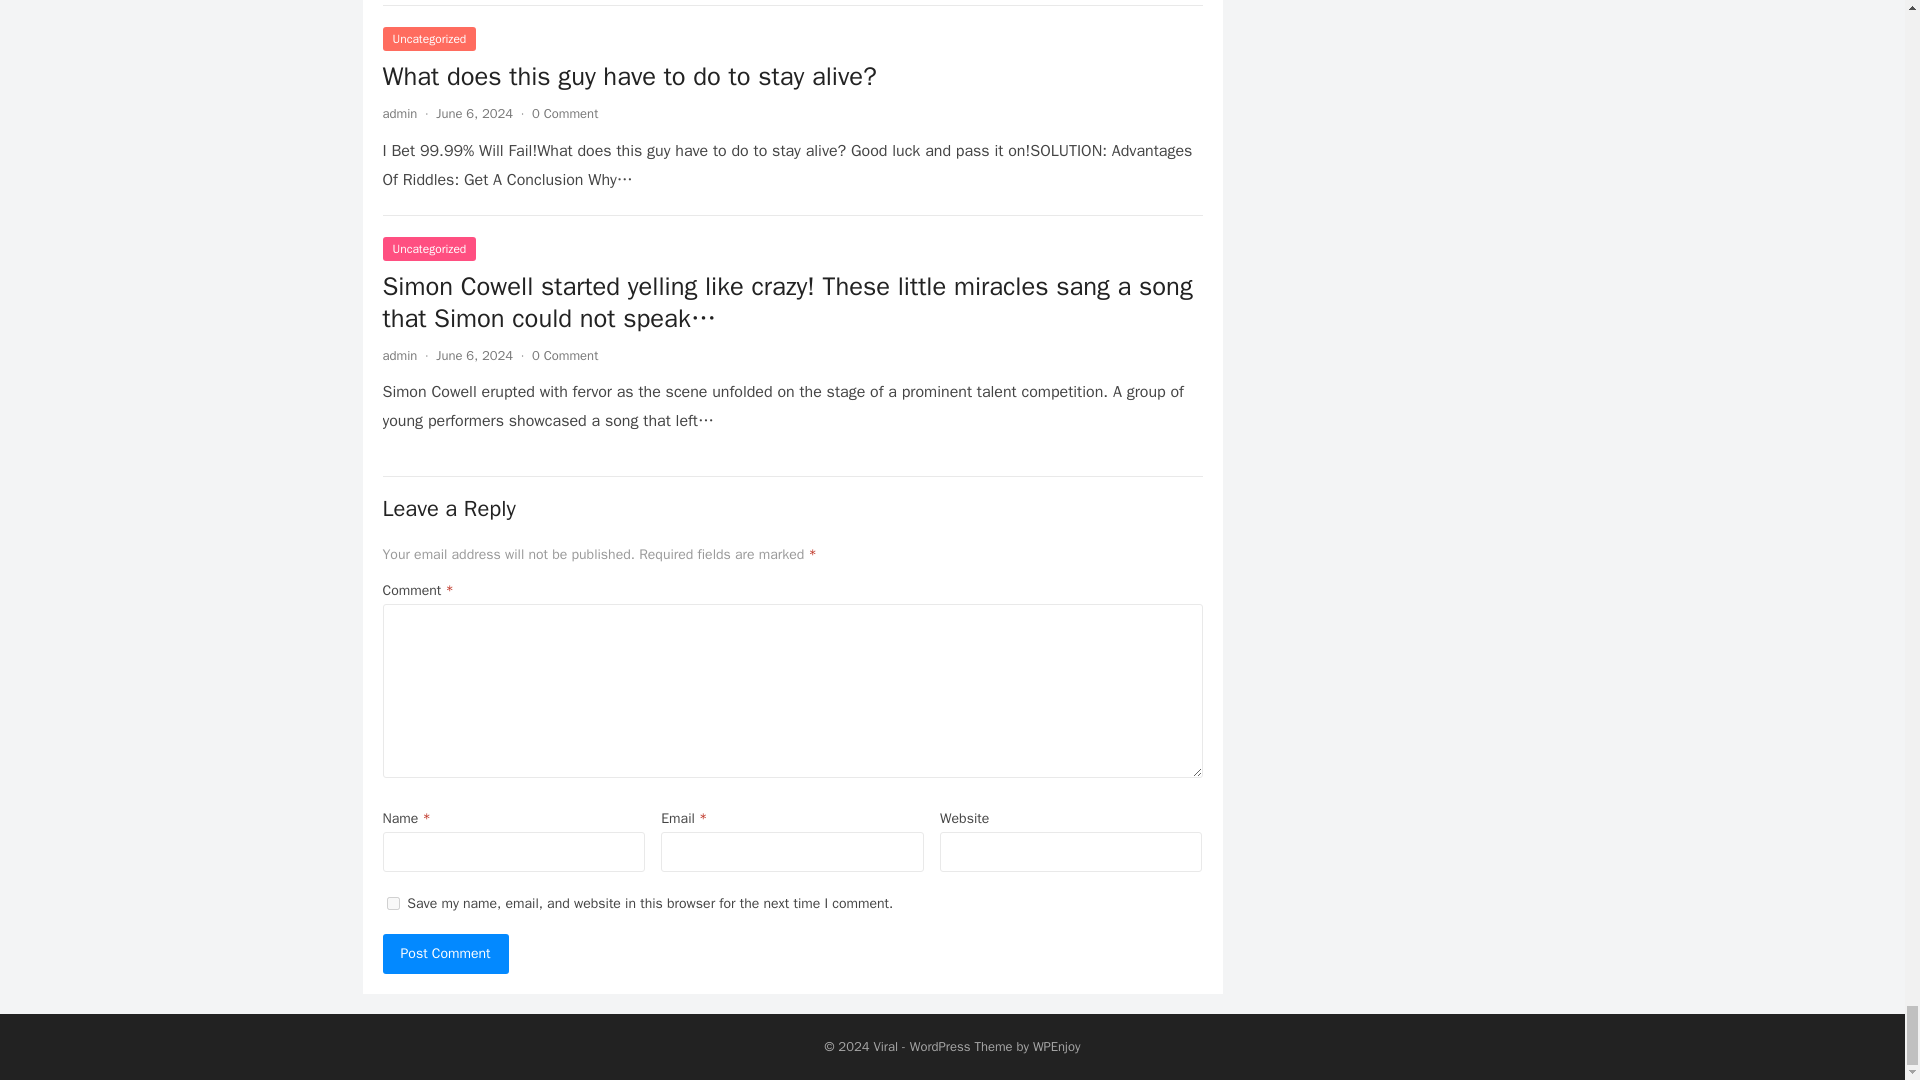 This screenshot has height=1080, width=1920. What do you see at coordinates (399, 113) in the screenshot?
I see `Posts by admin` at bounding box center [399, 113].